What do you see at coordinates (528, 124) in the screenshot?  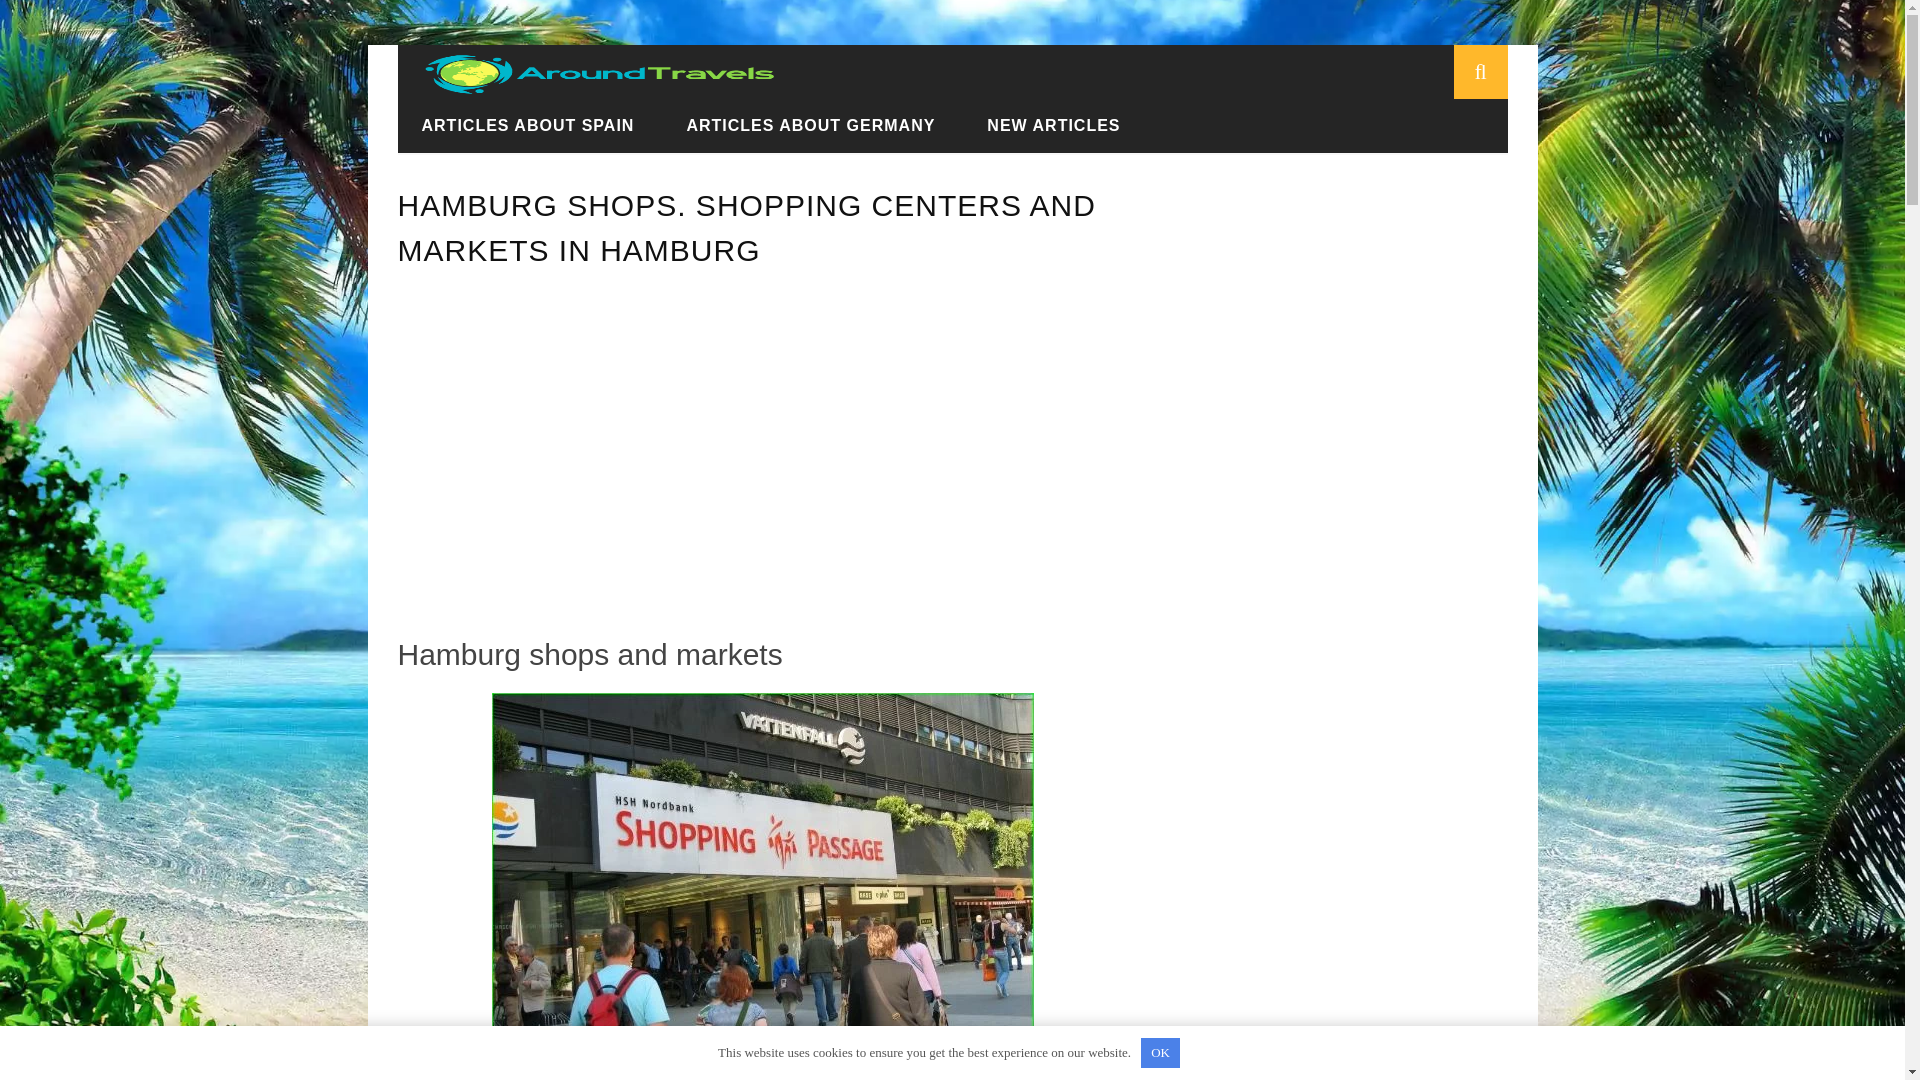 I see `ARTICLES ABOUT SPAIN` at bounding box center [528, 124].